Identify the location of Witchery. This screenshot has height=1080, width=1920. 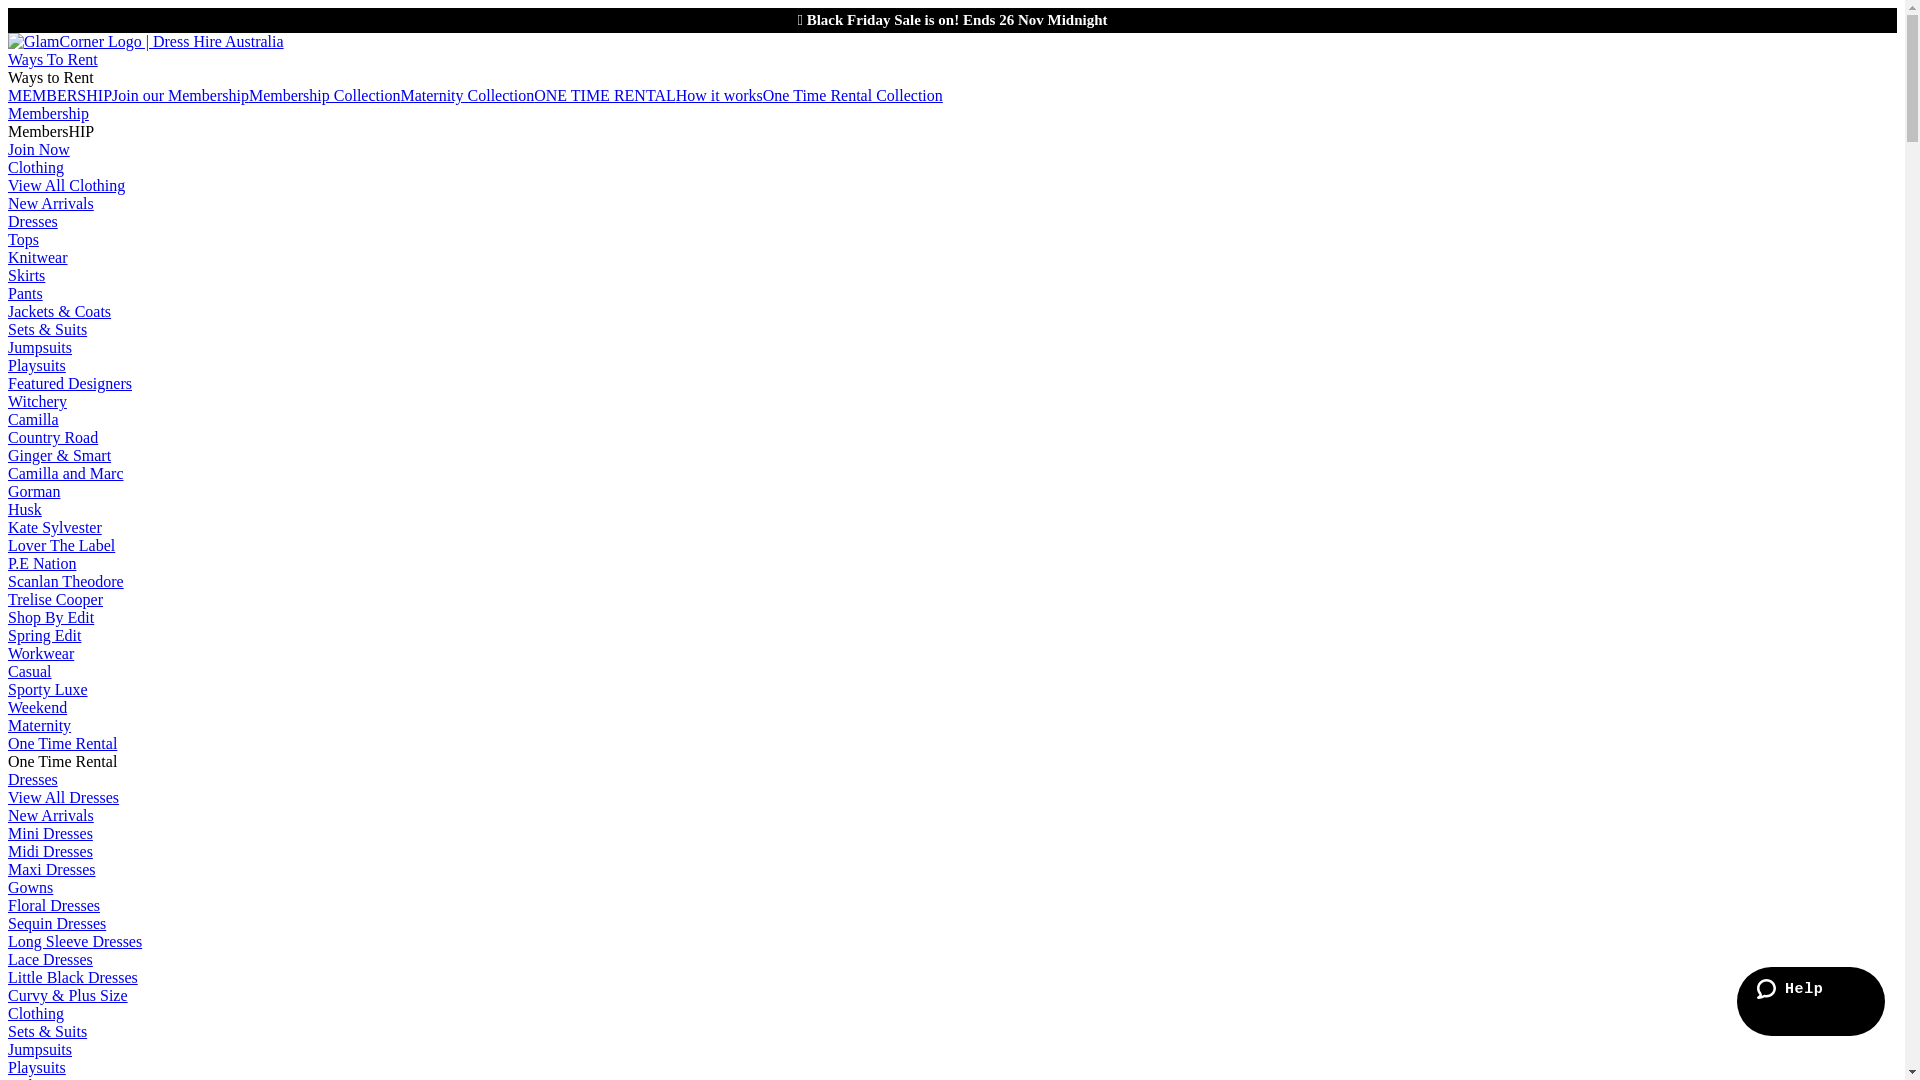
(38, 402).